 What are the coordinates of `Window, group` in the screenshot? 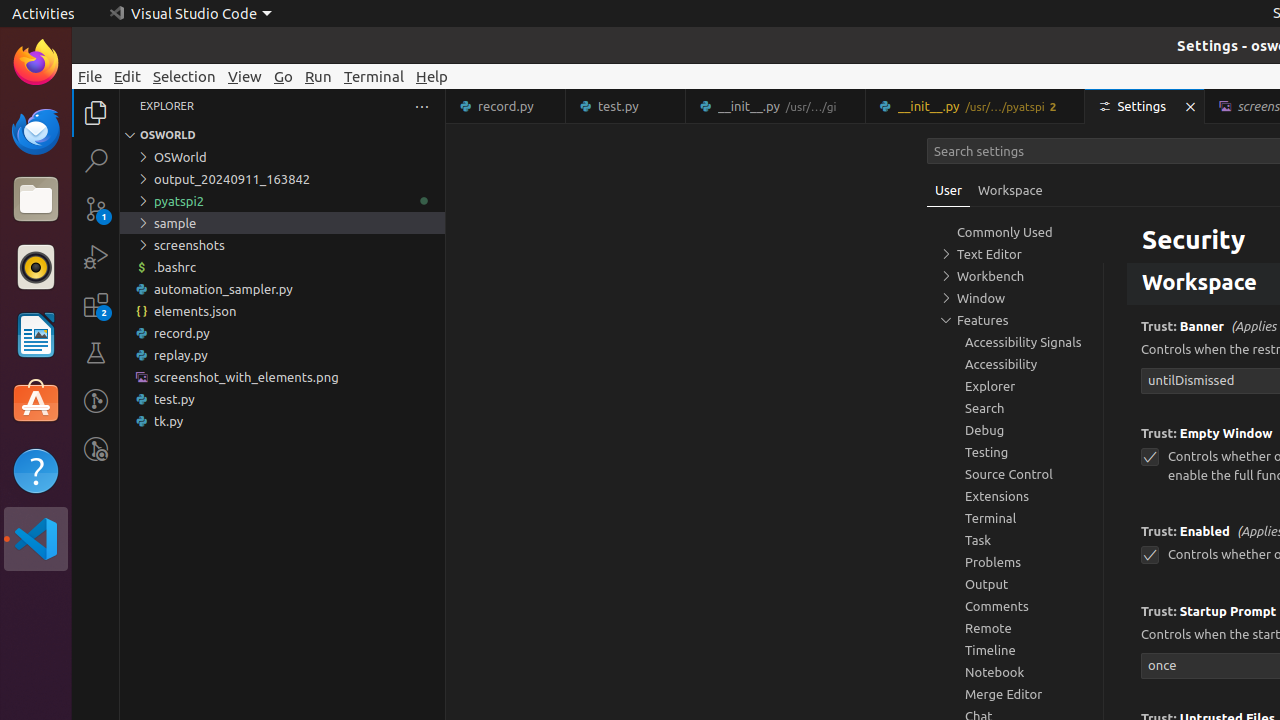 It's located at (1015, 298).